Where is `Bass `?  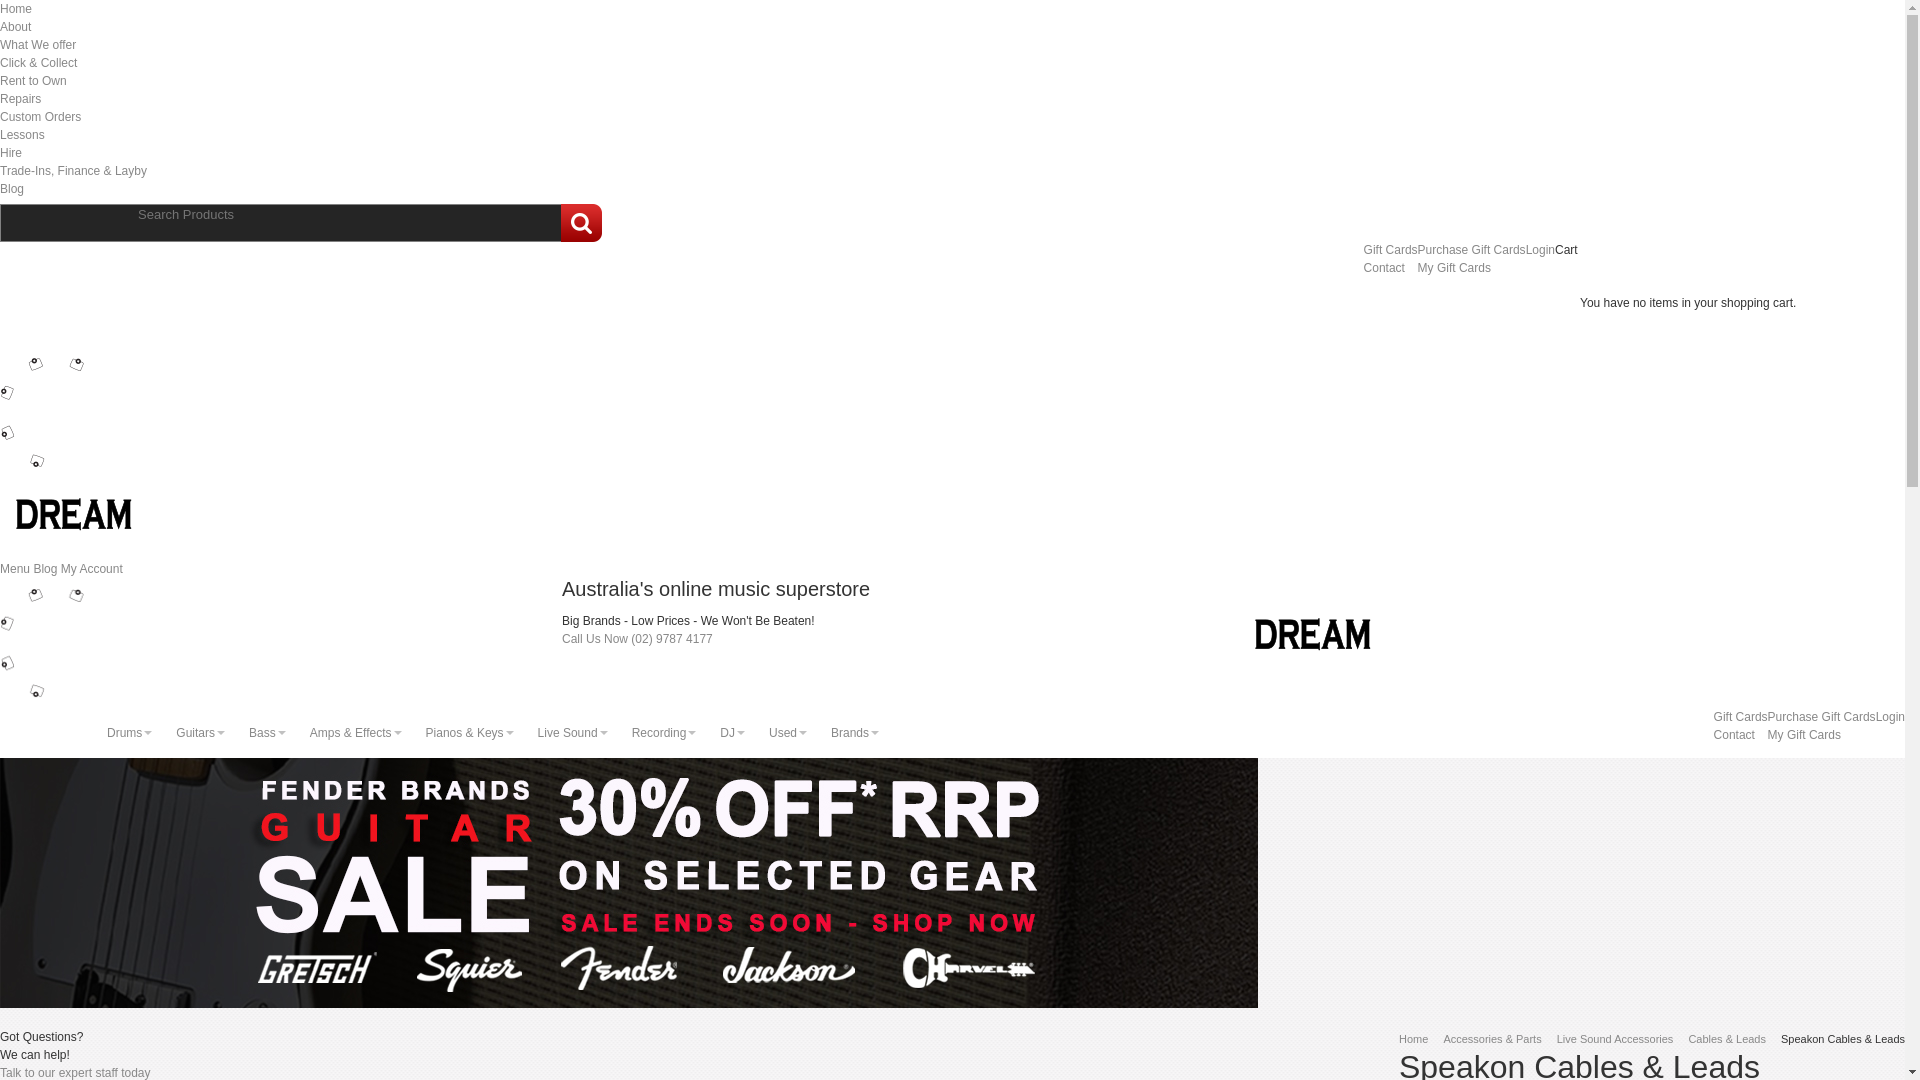 Bass  is located at coordinates (268, 733).